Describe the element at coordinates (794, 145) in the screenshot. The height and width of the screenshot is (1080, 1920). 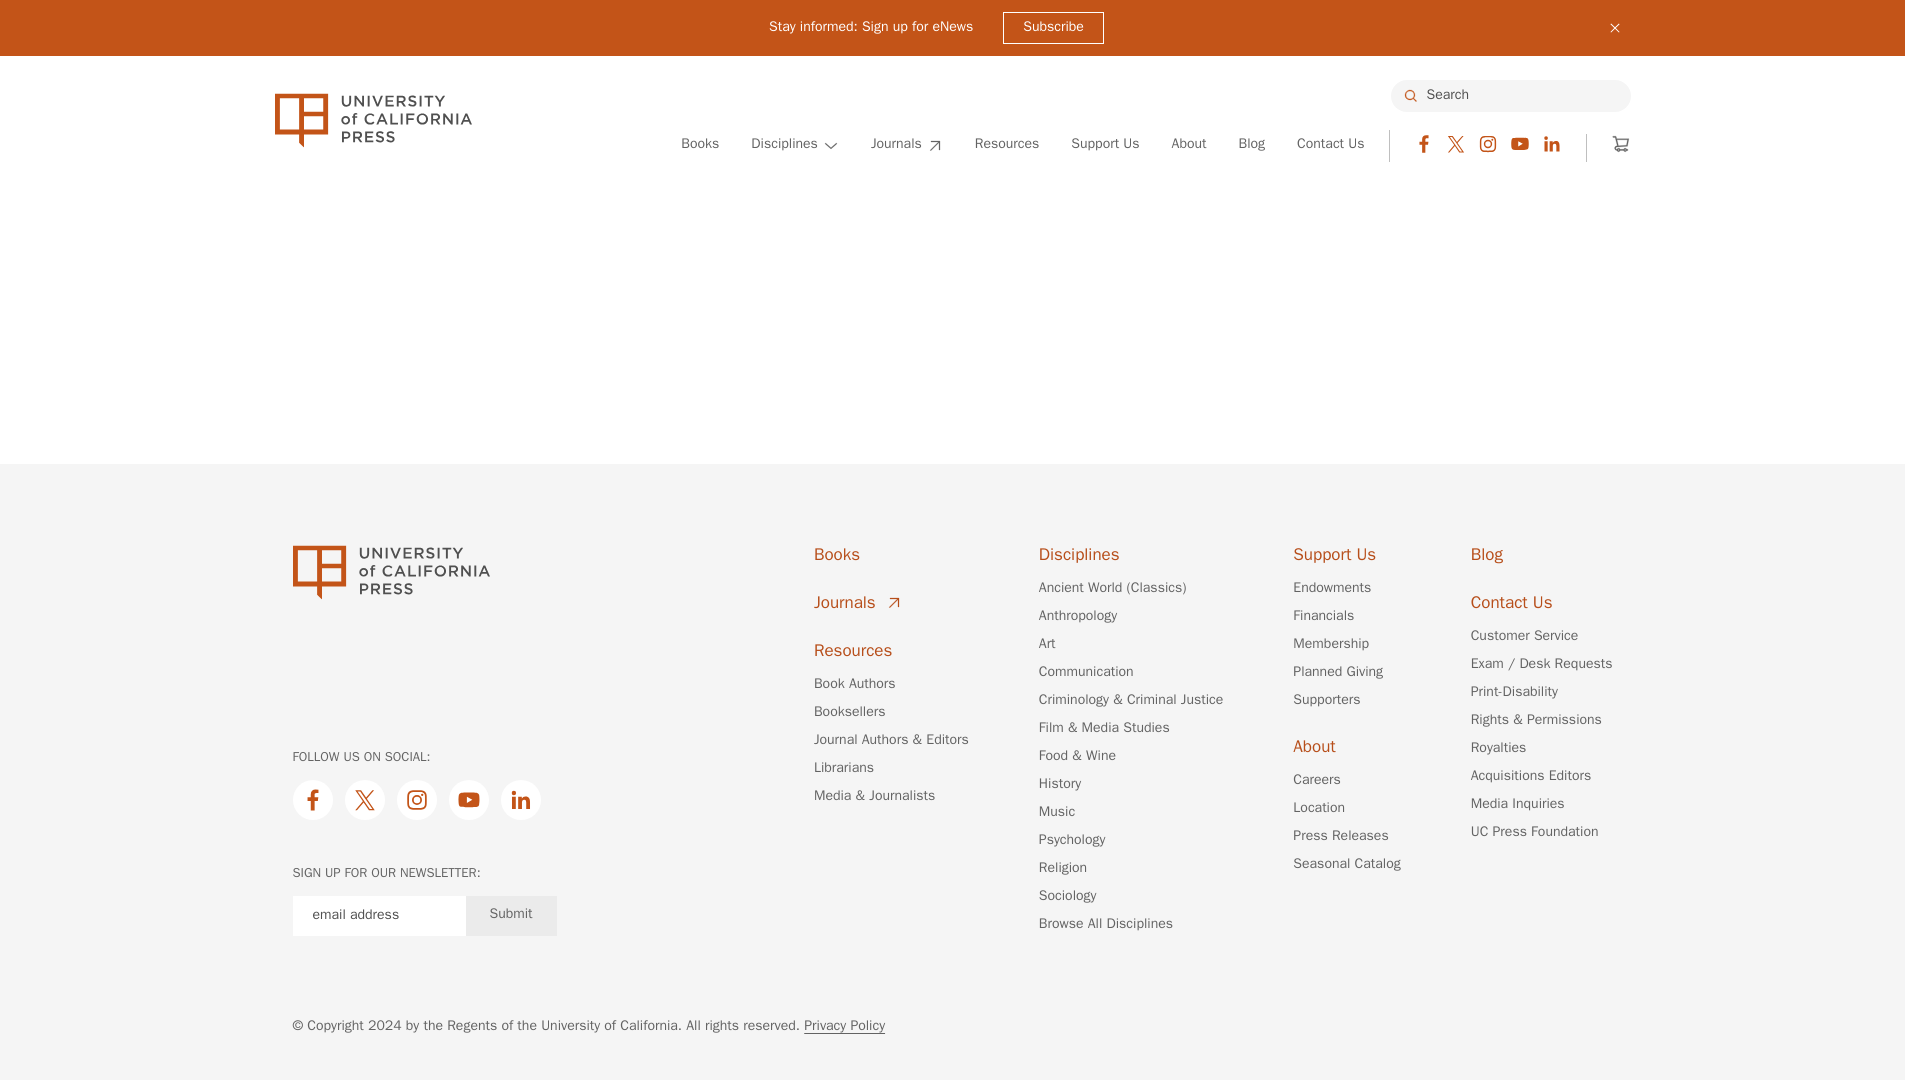
I see `Disciplines` at that location.